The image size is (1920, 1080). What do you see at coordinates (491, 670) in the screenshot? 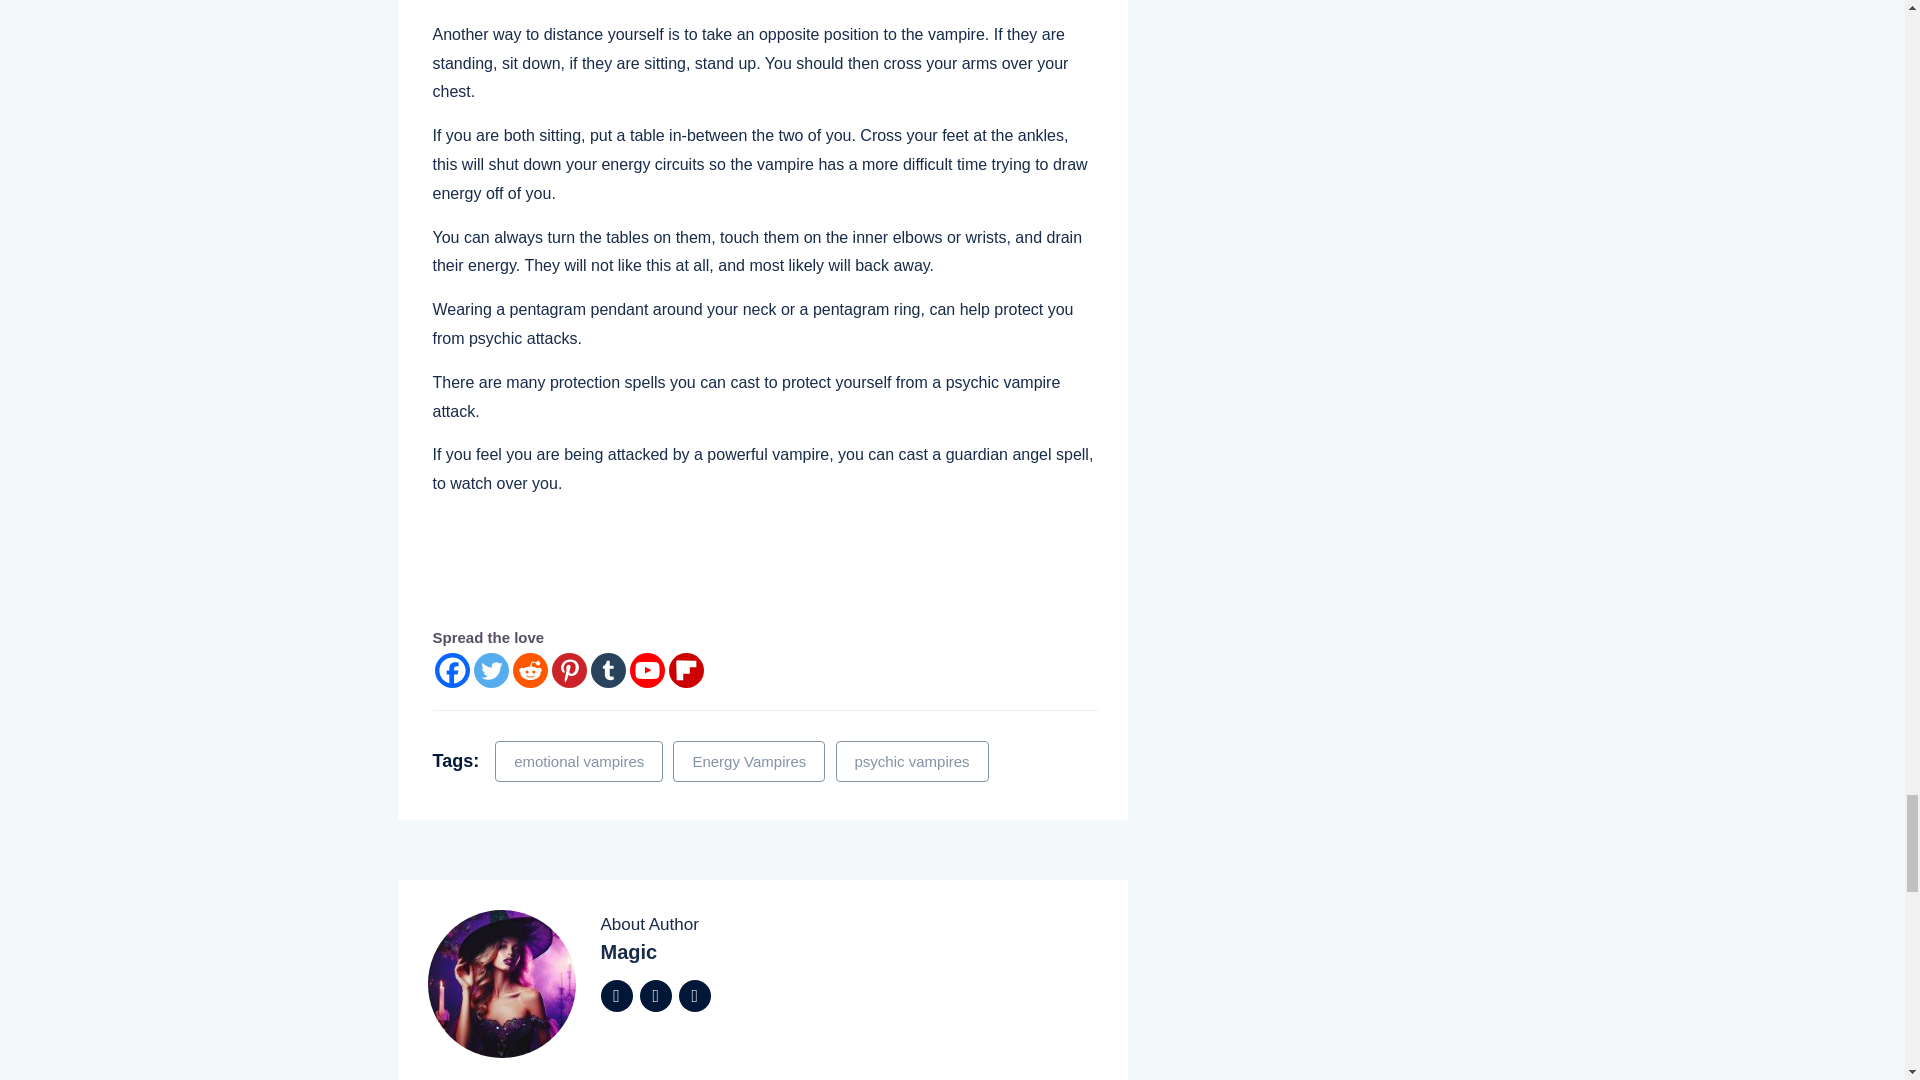
I see `Twitter` at bounding box center [491, 670].